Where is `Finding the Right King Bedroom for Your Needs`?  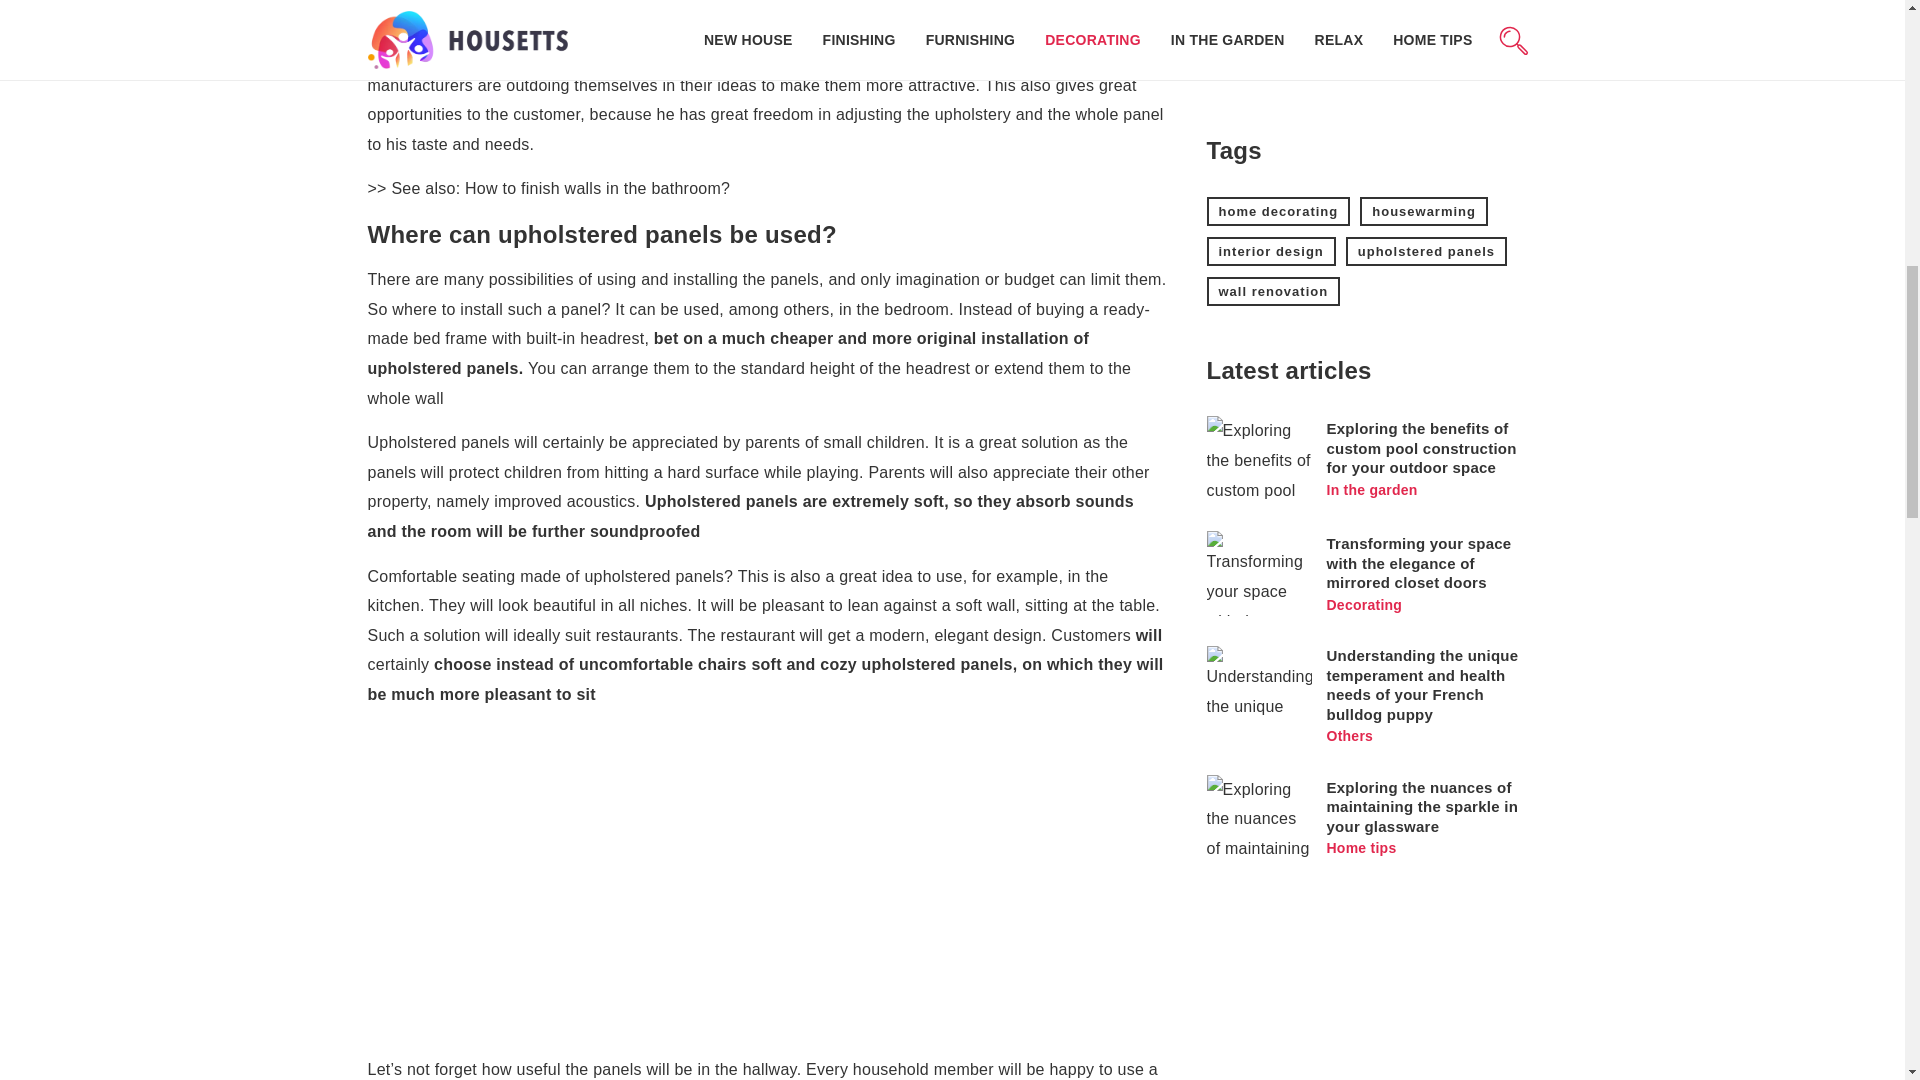 Finding the Right King Bedroom for Your Needs is located at coordinates (1366, 4).